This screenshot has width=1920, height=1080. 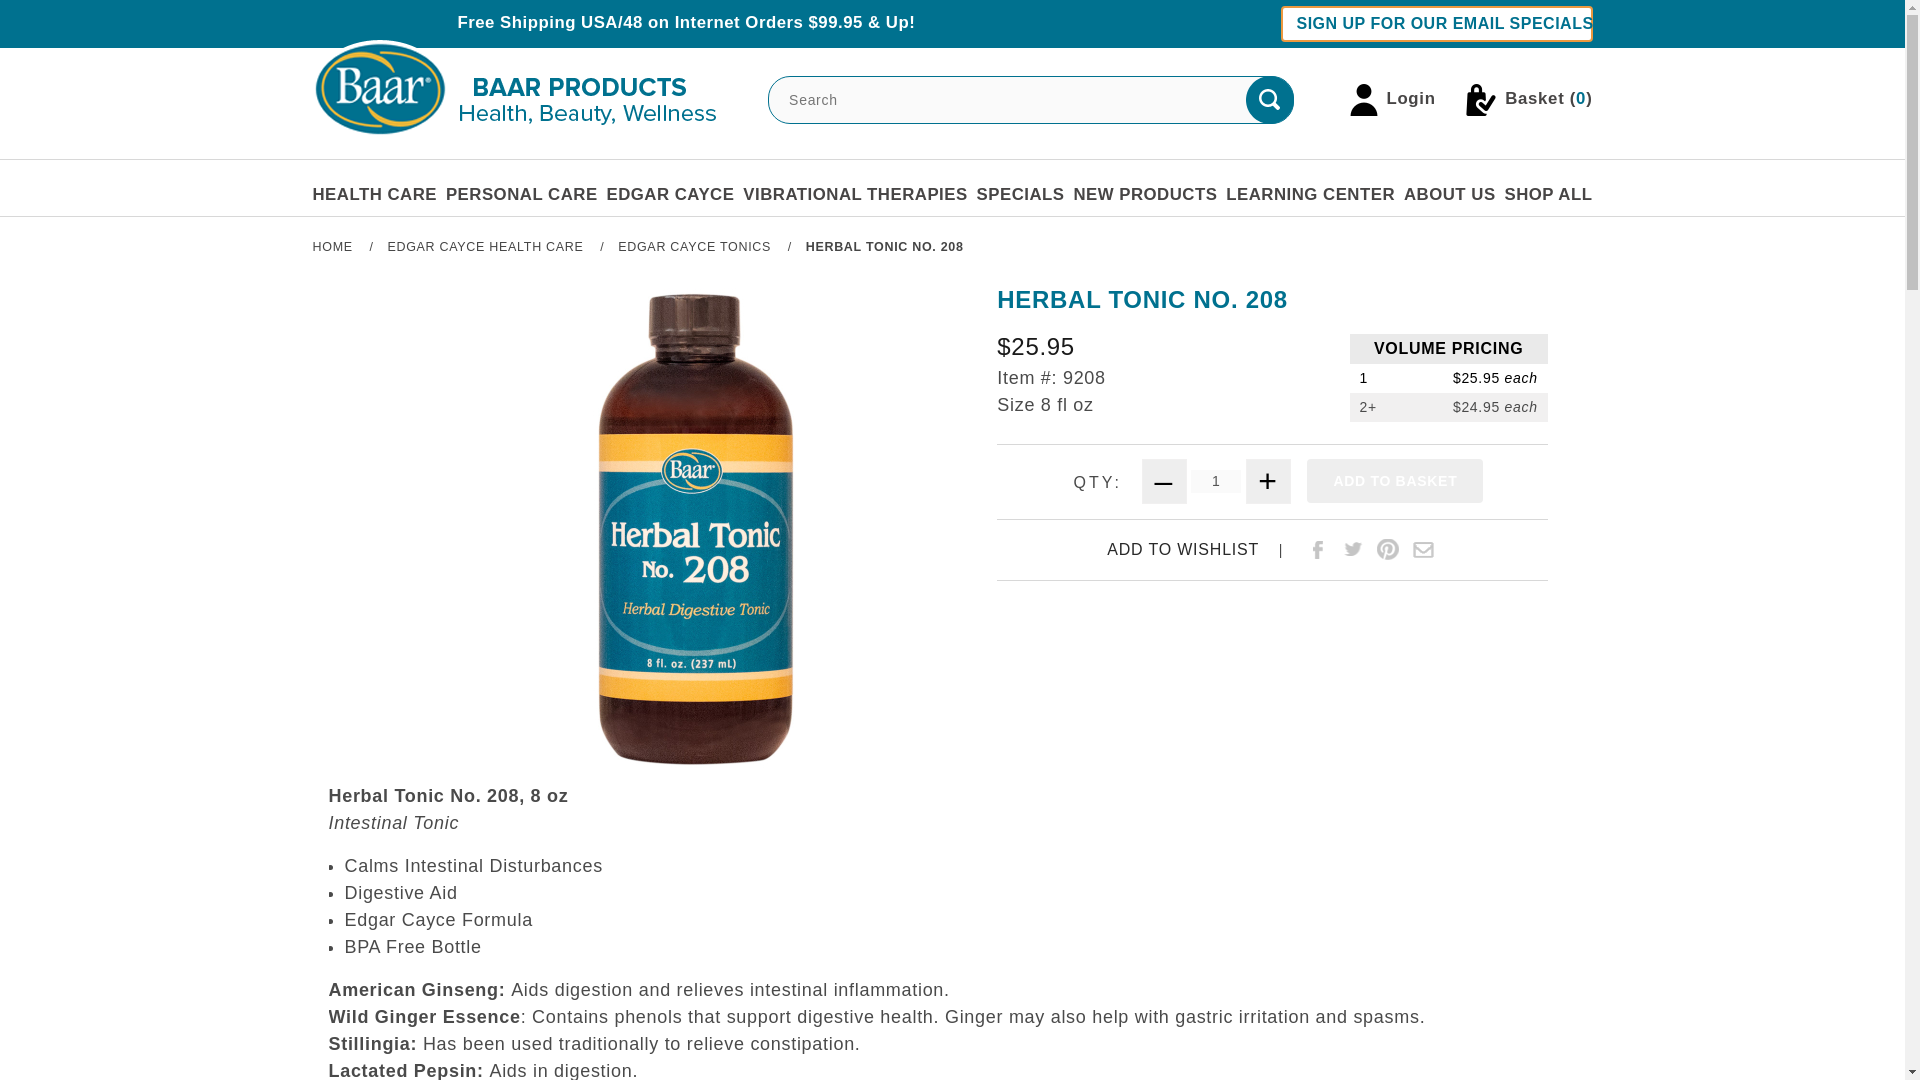 What do you see at coordinates (521, 194) in the screenshot?
I see `PERSONAL CARE` at bounding box center [521, 194].